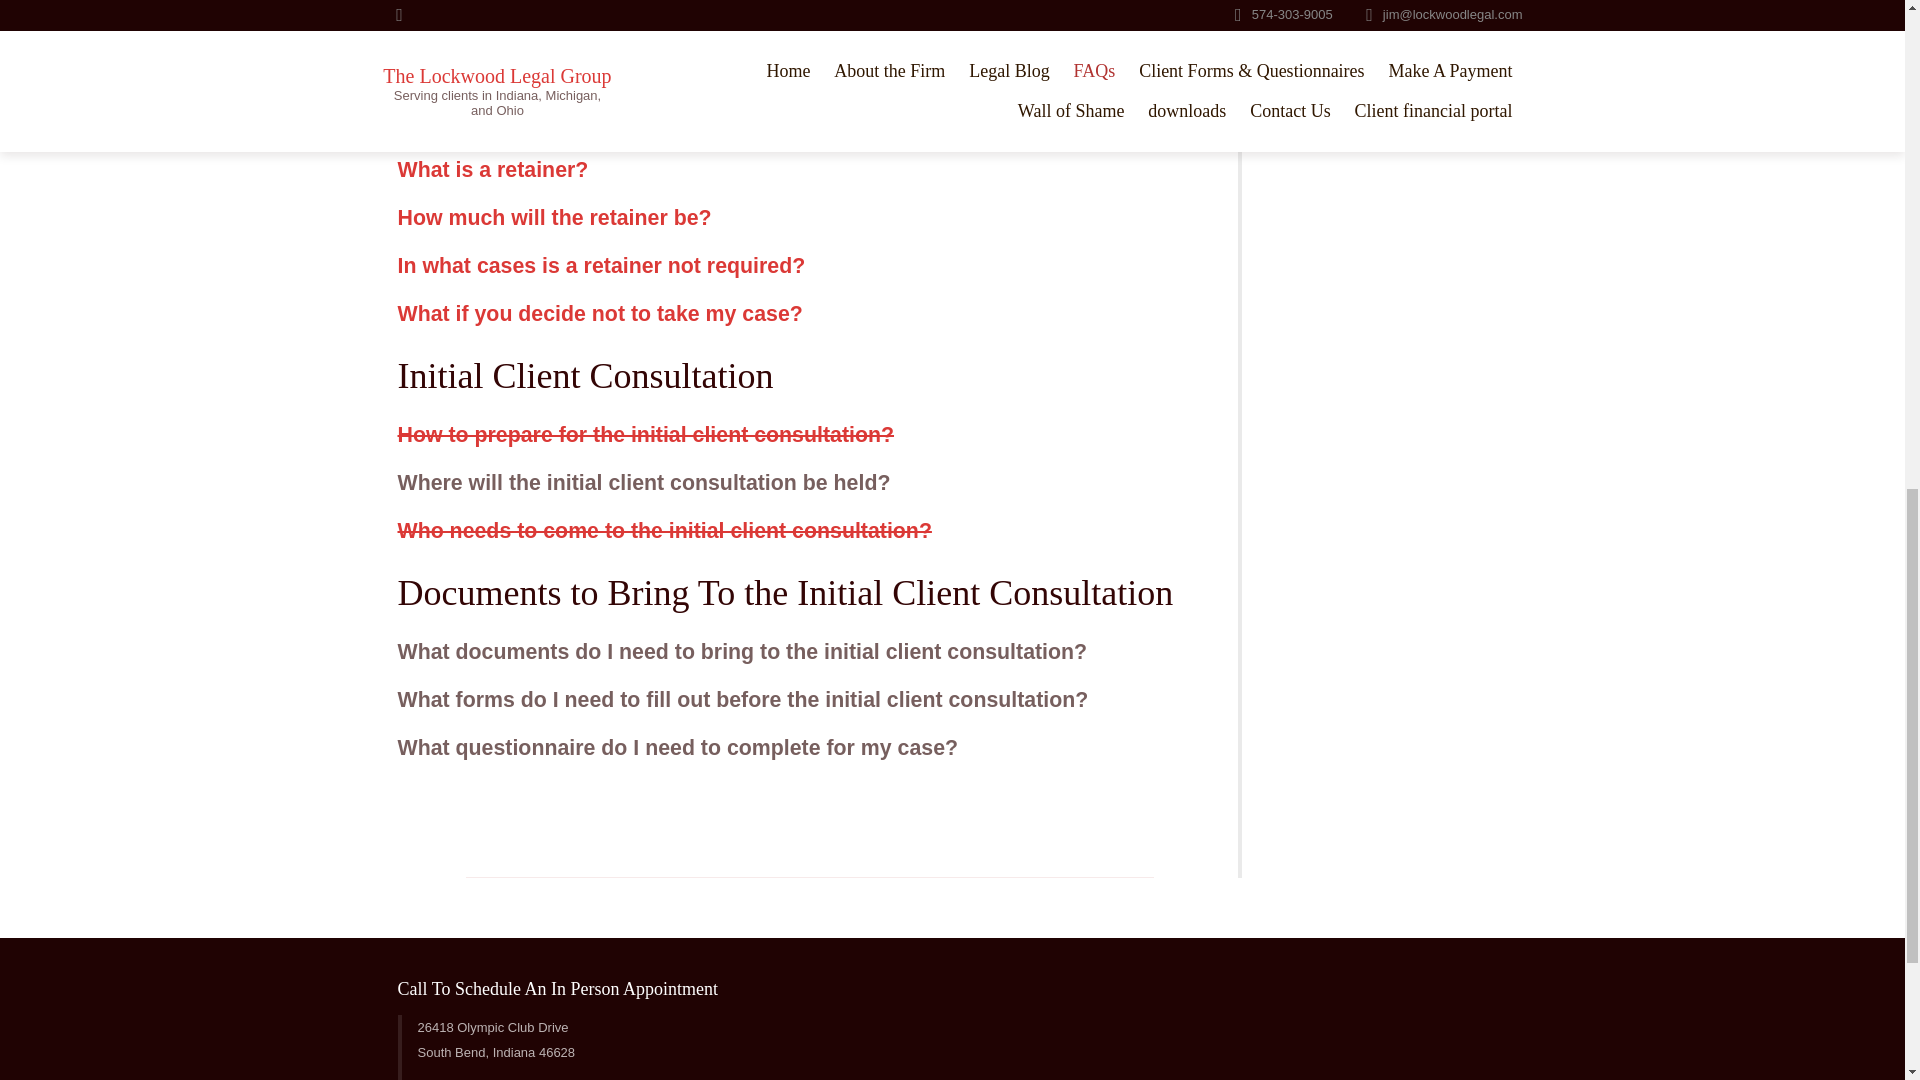  Describe the element at coordinates (596, 122) in the screenshot. I see `What methods of payment to you take?` at that location.